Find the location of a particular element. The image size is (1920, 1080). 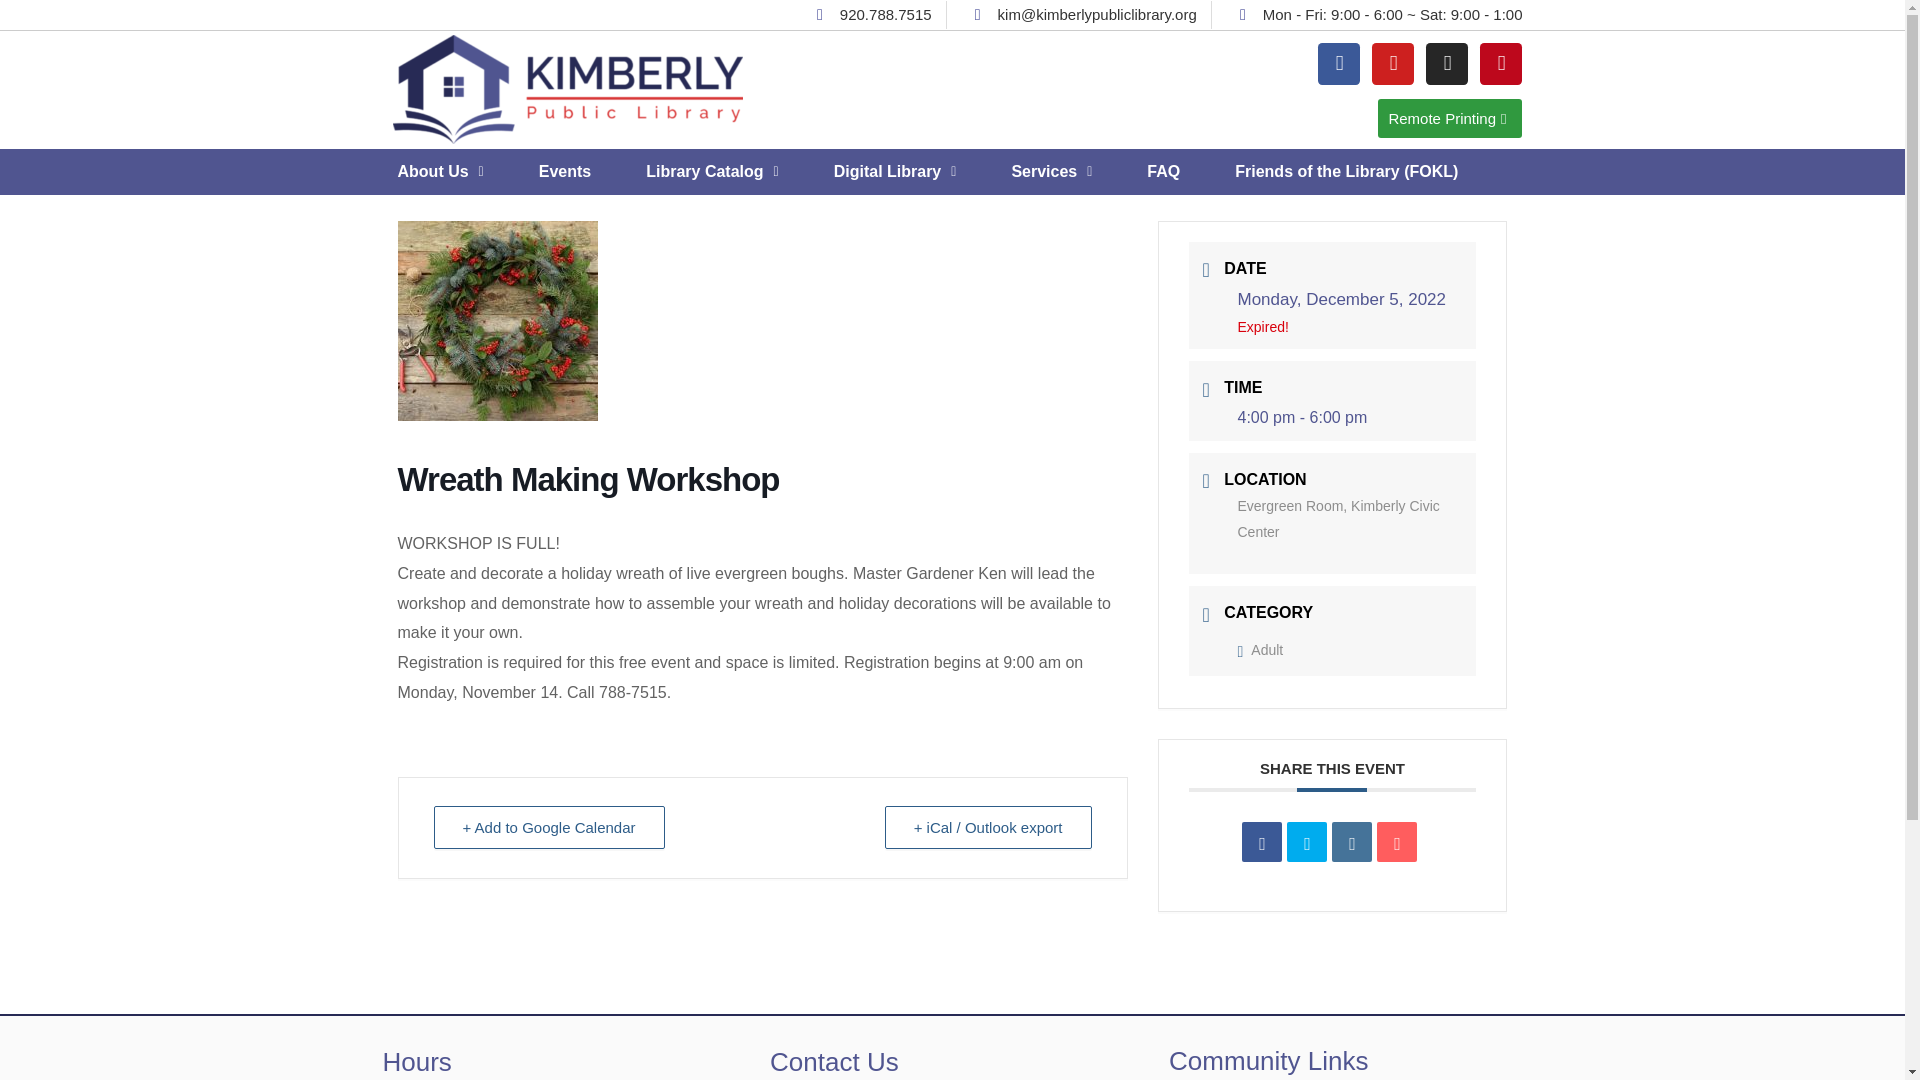

Contact Us is located at coordinates (834, 1061).